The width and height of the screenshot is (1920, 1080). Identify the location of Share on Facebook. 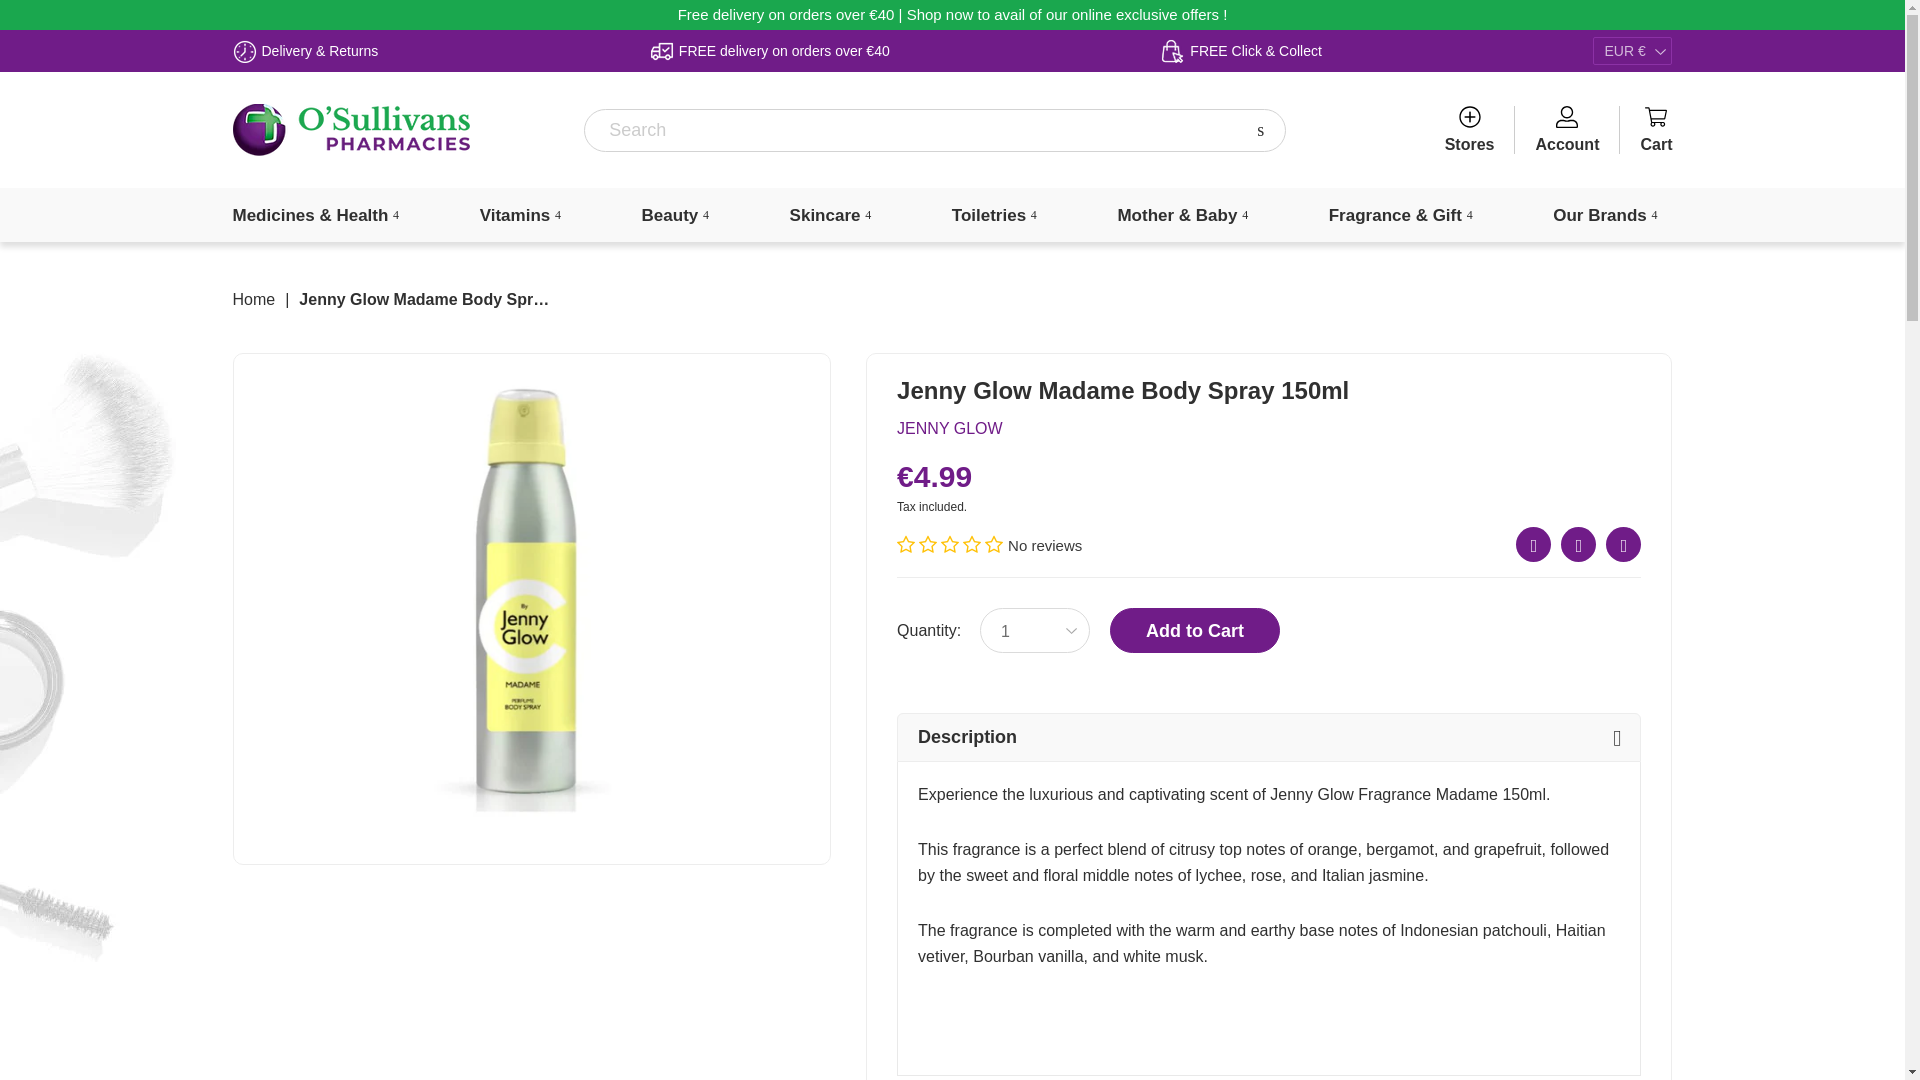
(1534, 544).